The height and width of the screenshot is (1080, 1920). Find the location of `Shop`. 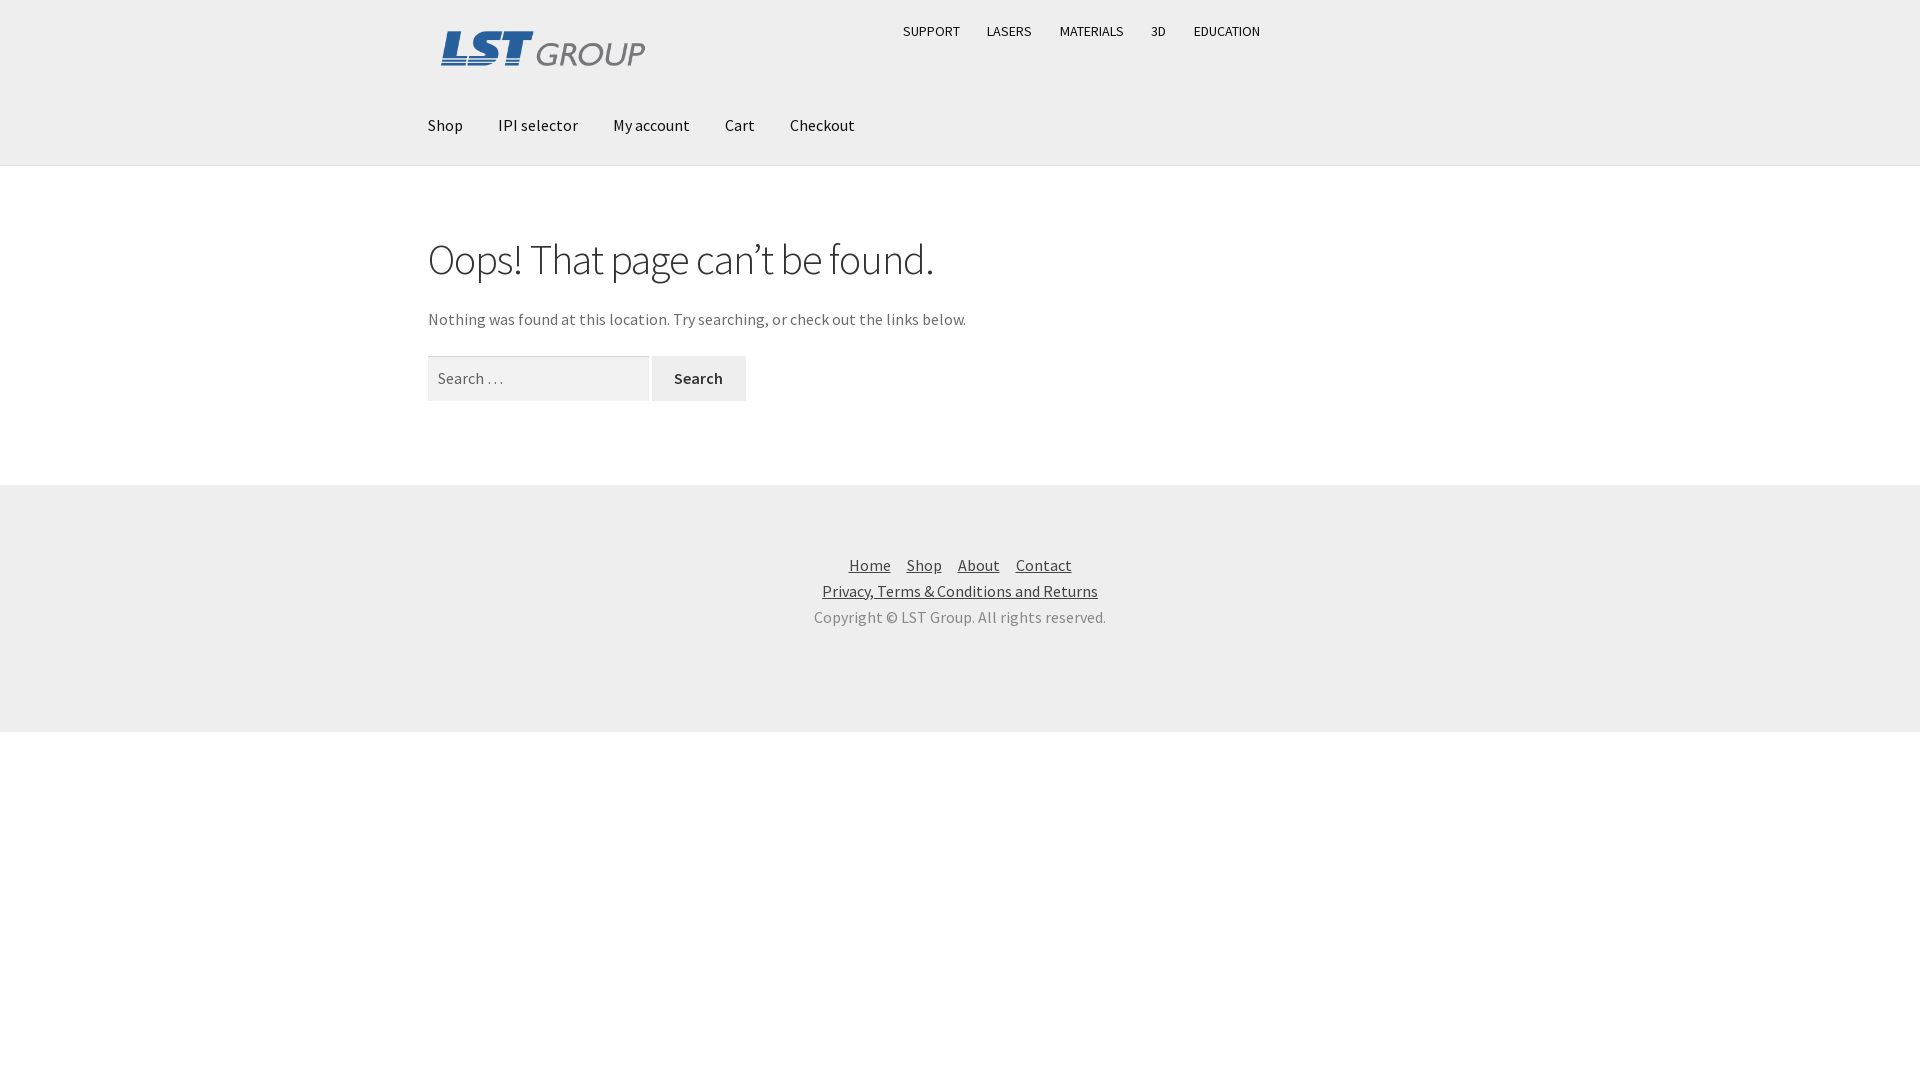

Shop is located at coordinates (924, 565).